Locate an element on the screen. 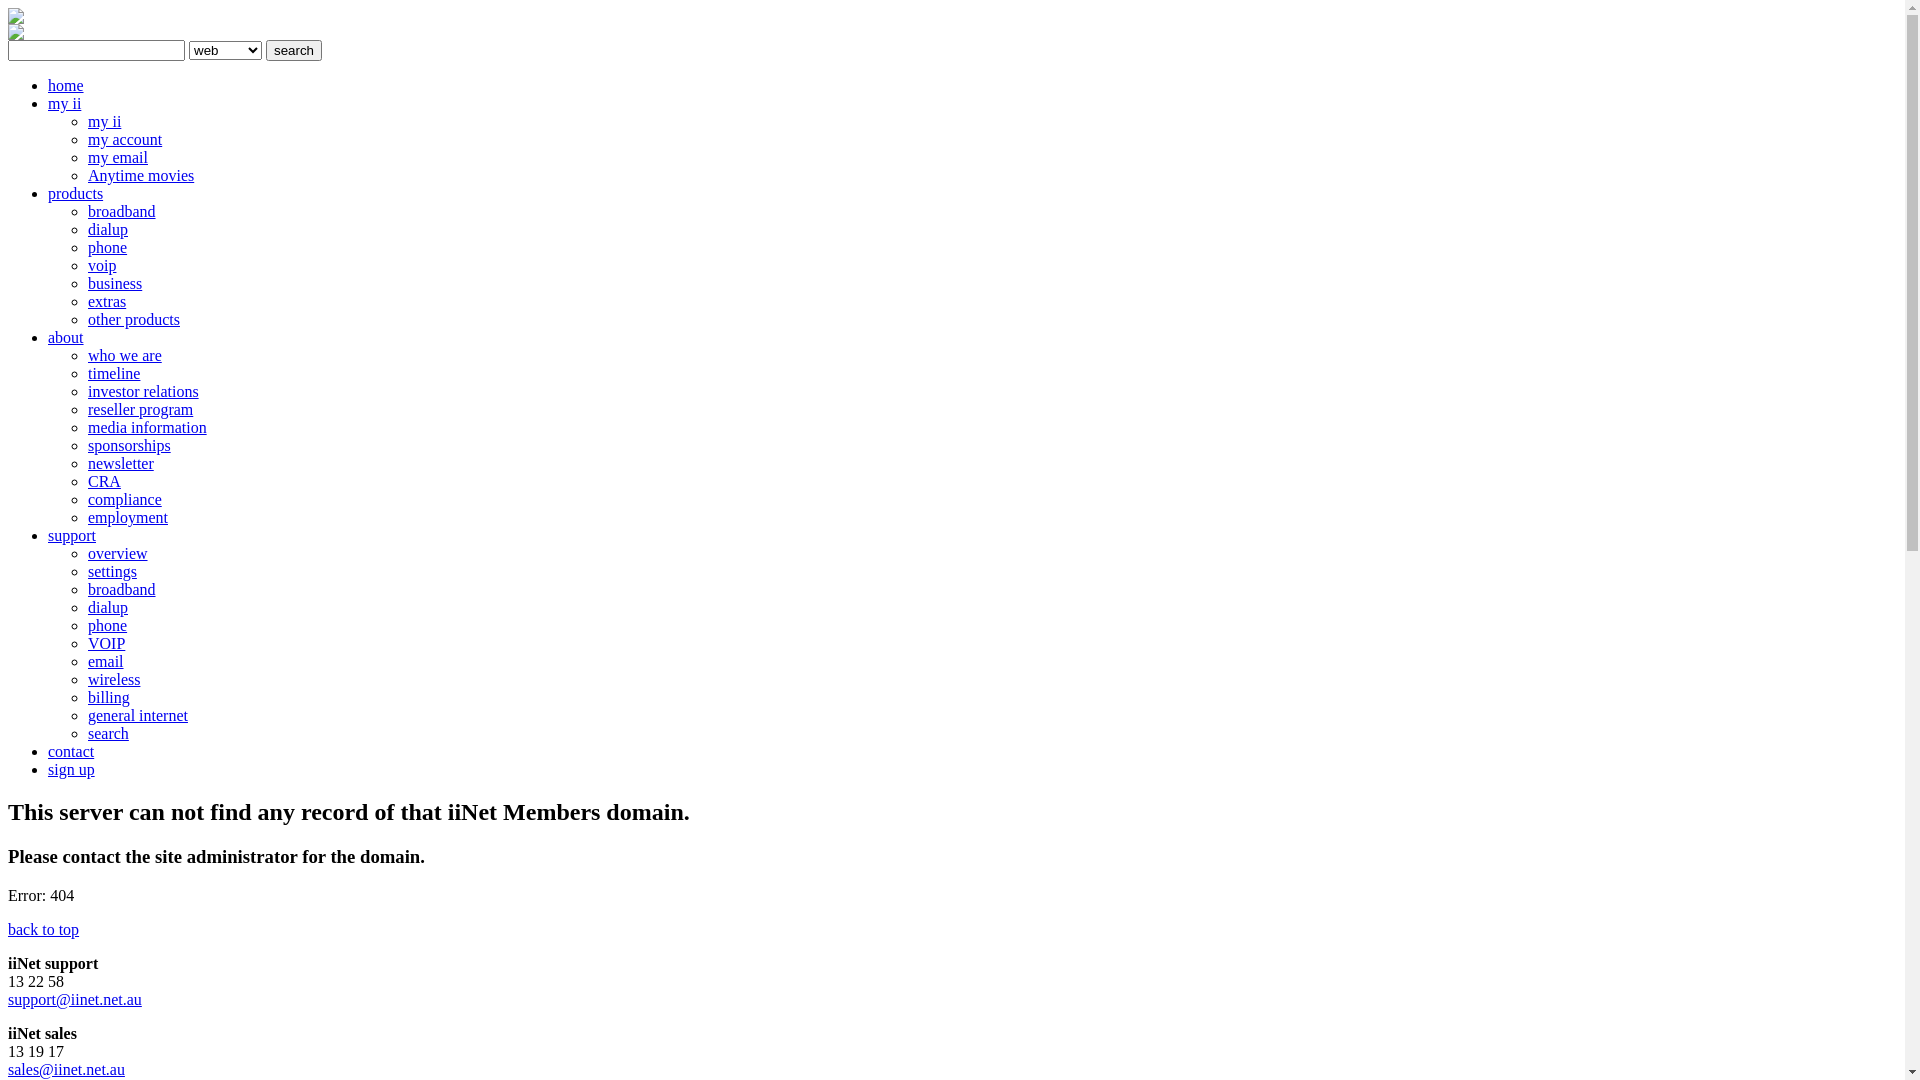 The width and height of the screenshot is (1920, 1080). sales@iinet.net.au is located at coordinates (66, 1070).